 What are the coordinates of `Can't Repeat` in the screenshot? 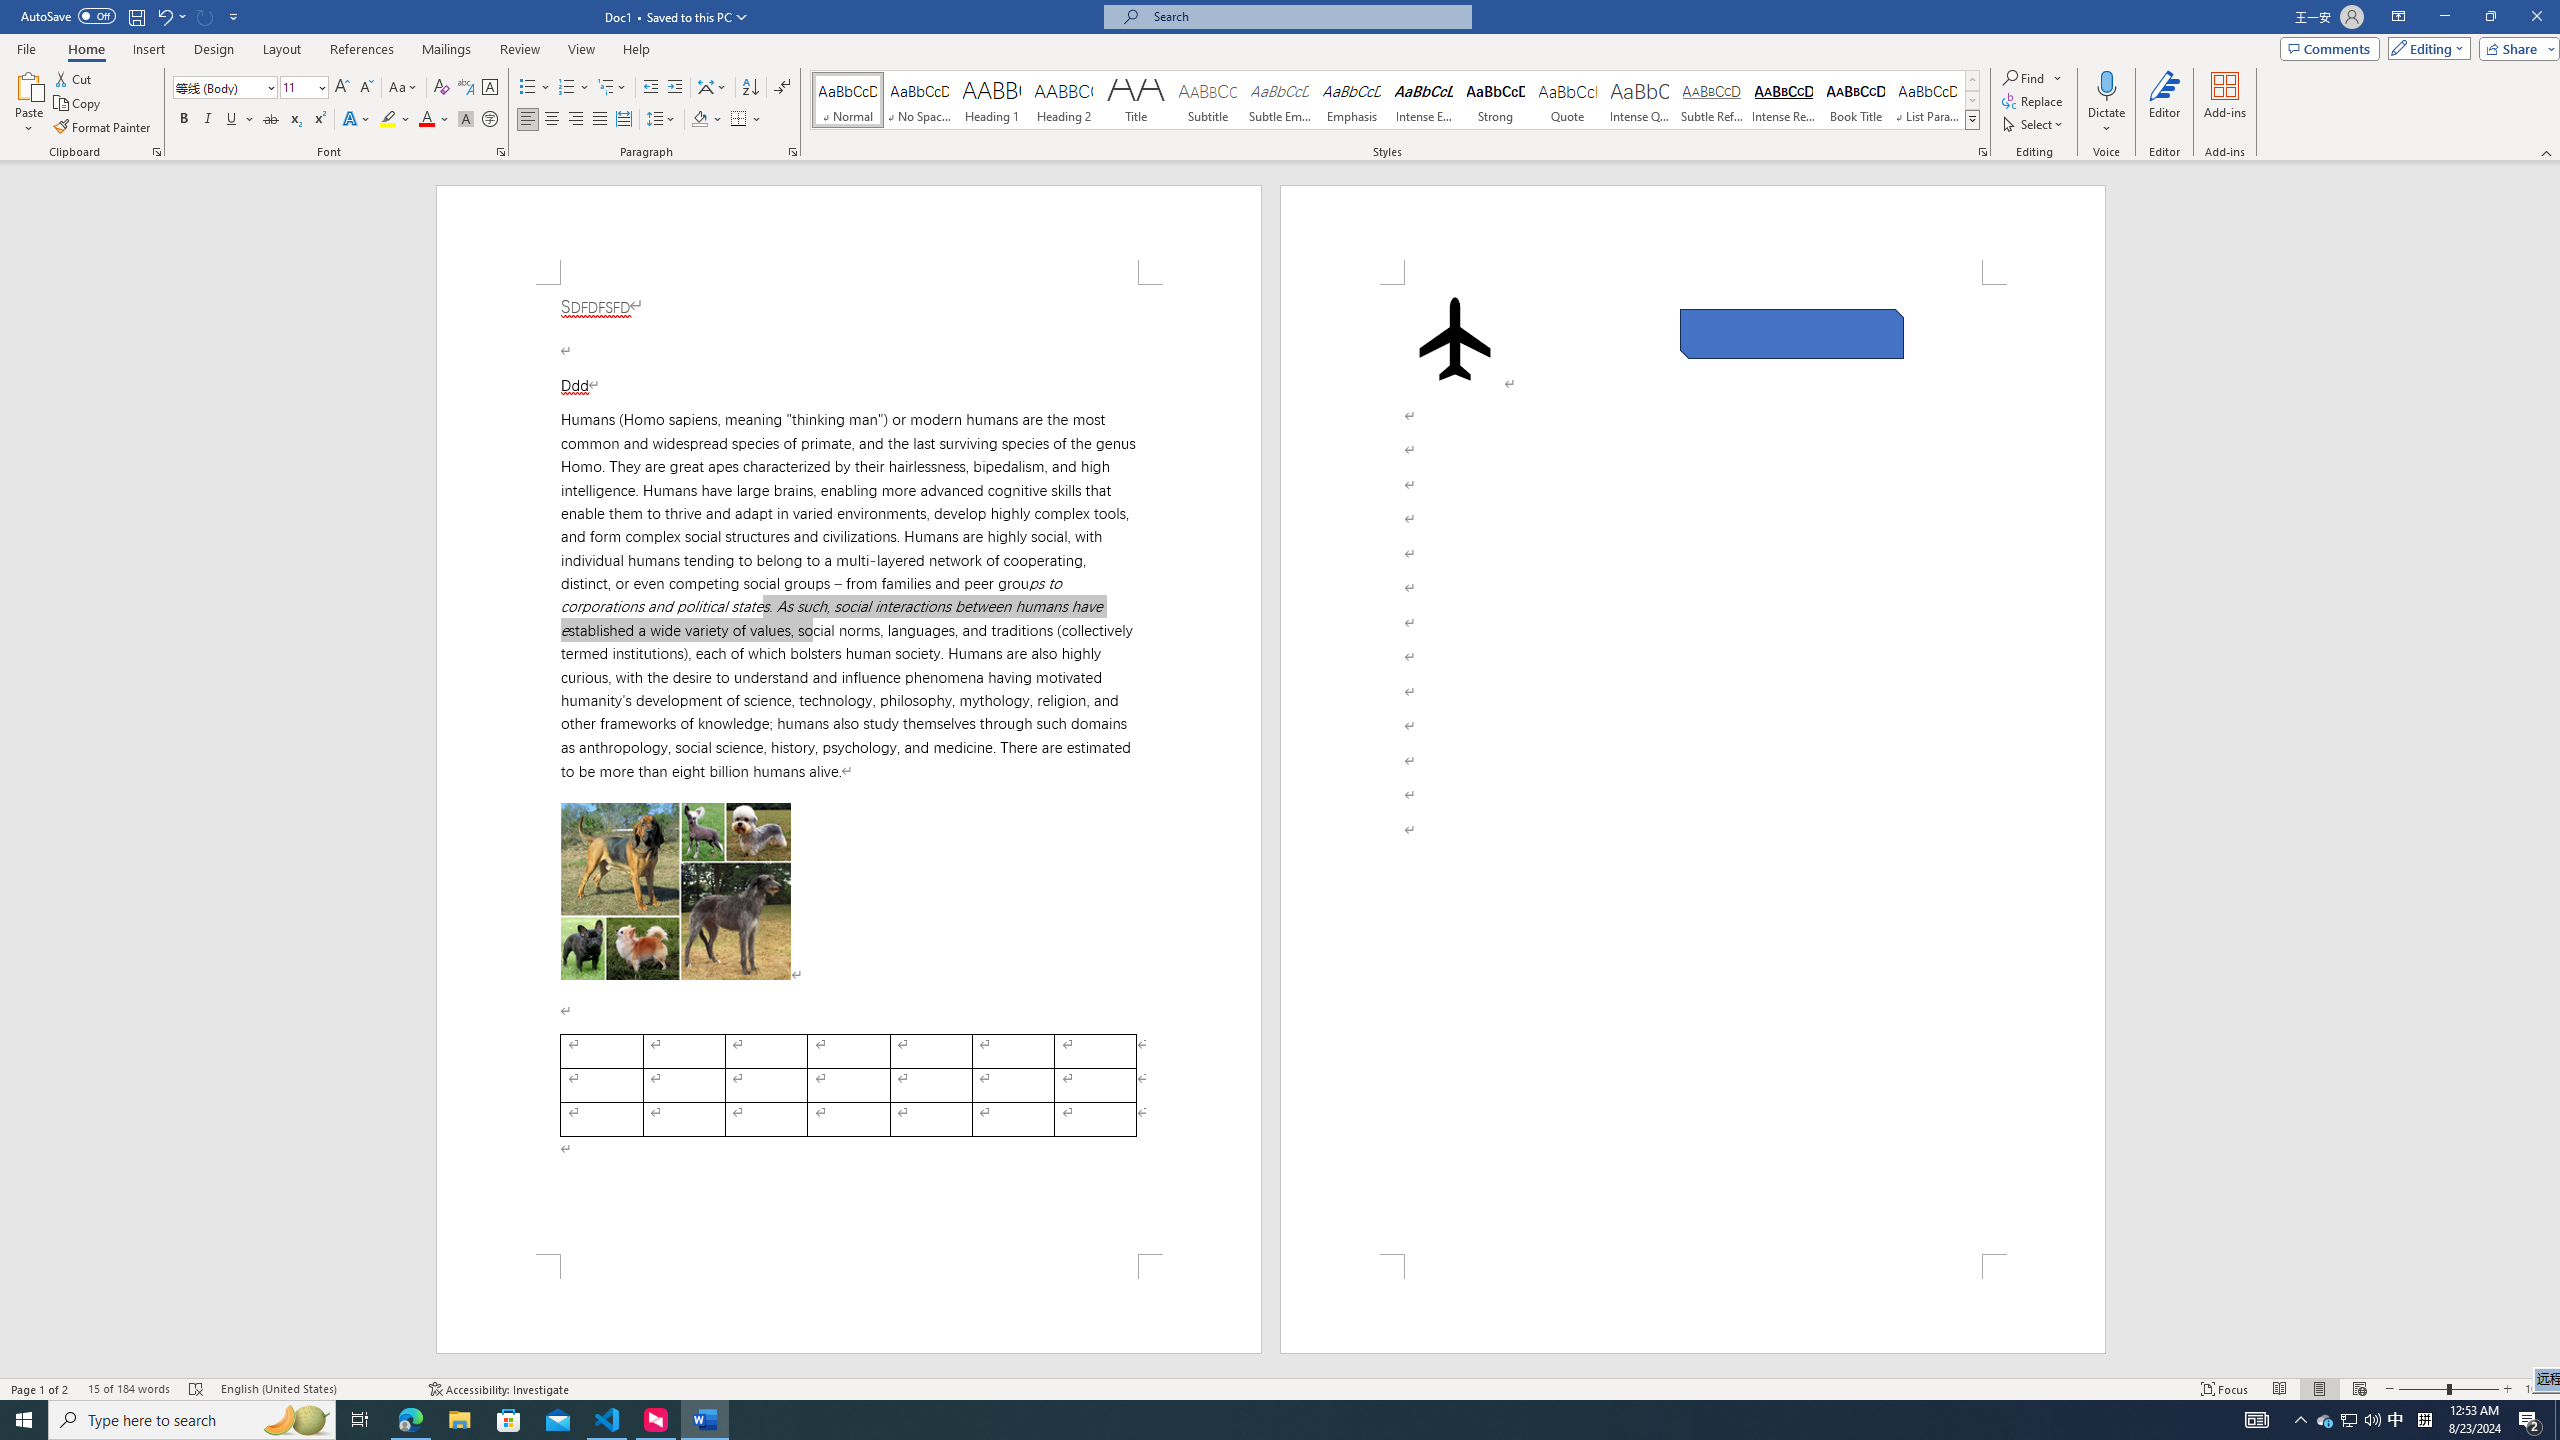 It's located at (206, 16).